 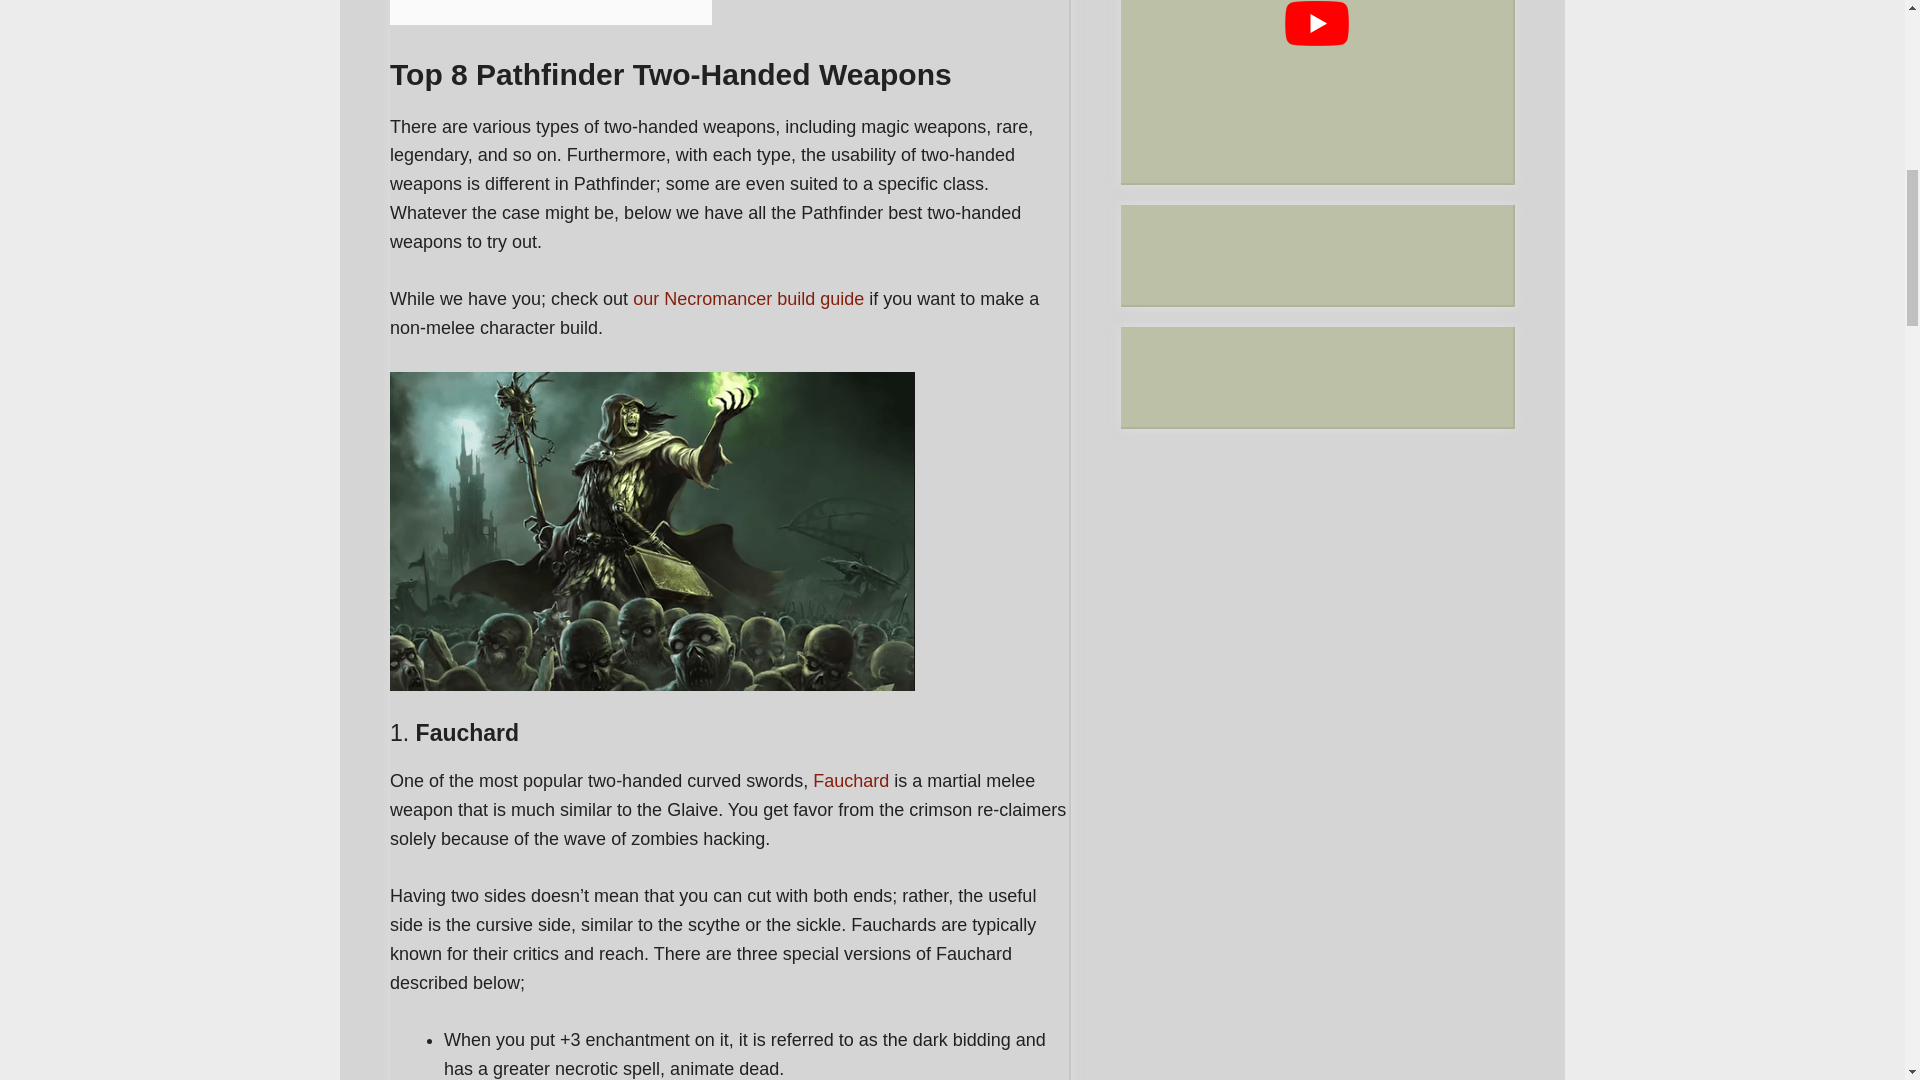 What do you see at coordinates (850, 780) in the screenshot?
I see `Fauchard` at bounding box center [850, 780].